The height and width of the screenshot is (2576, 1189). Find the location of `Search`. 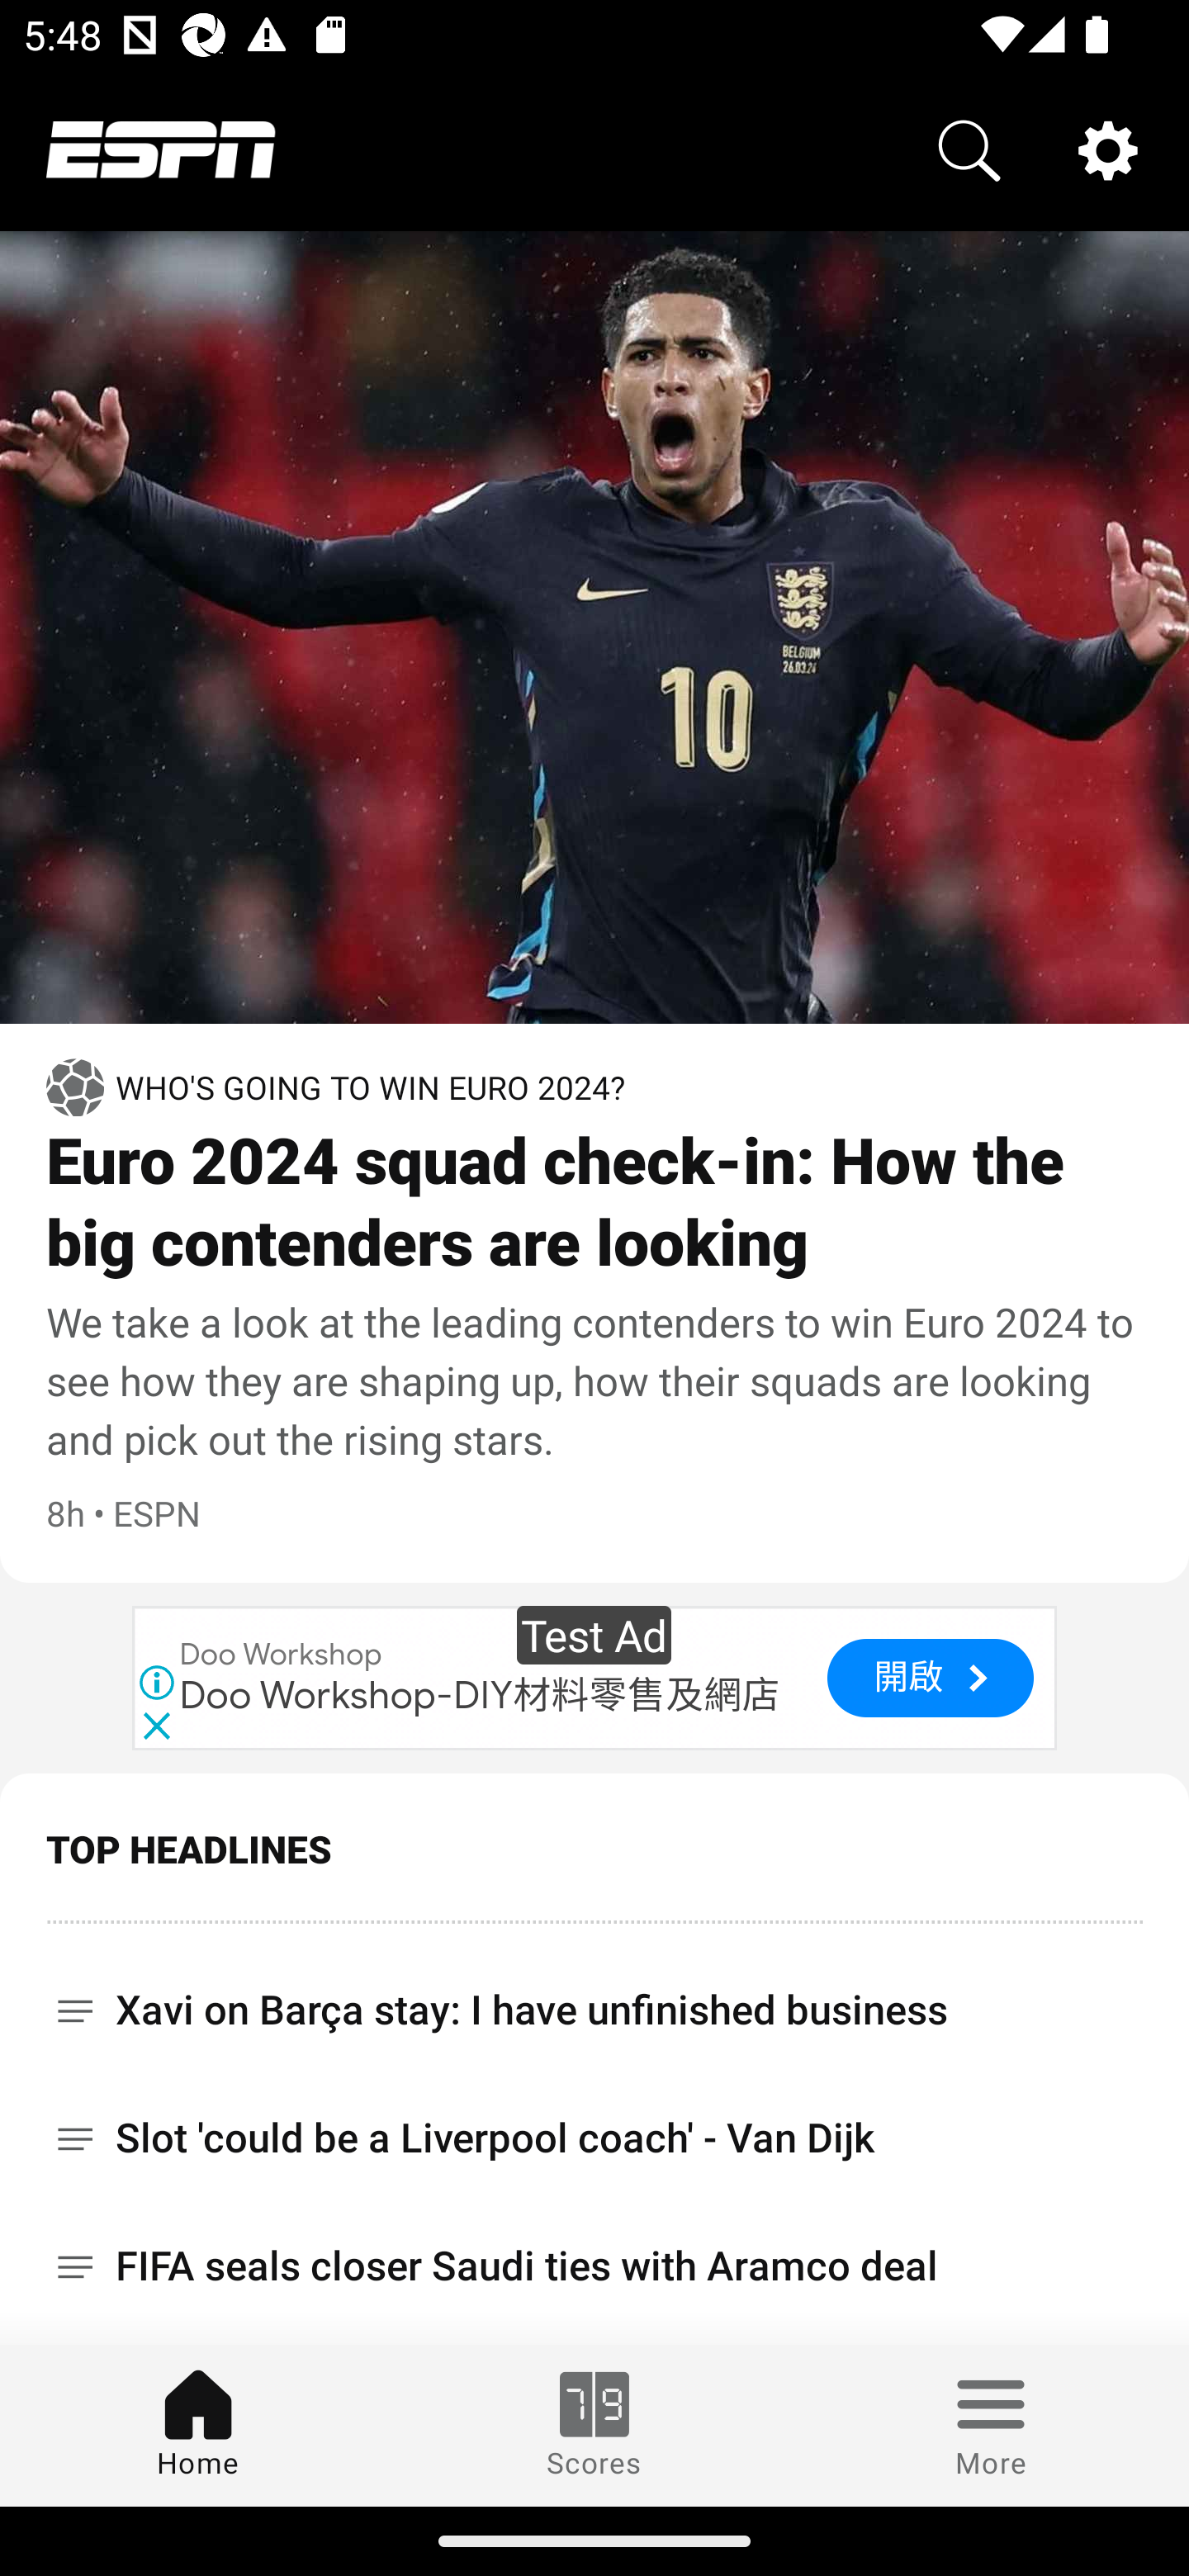

Search is located at coordinates (969, 149).